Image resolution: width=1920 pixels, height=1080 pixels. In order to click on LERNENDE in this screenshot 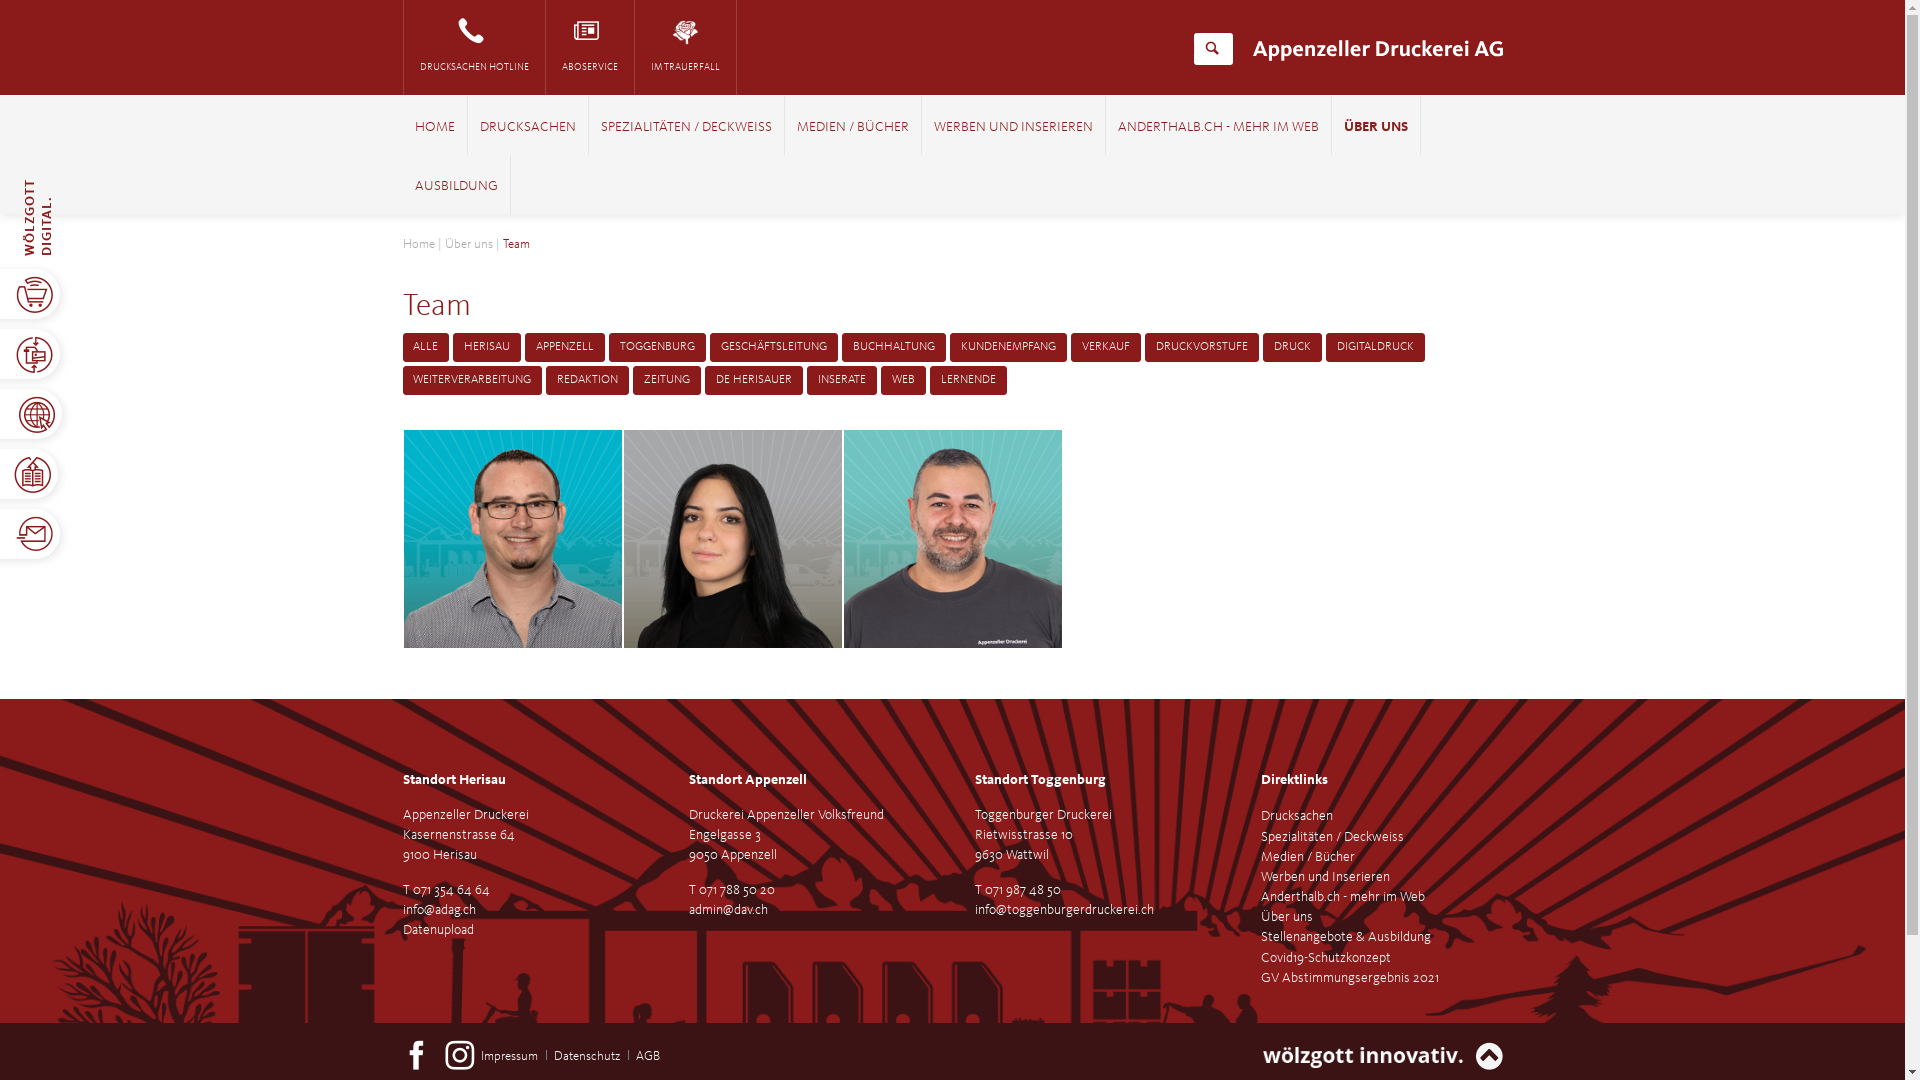, I will do `click(968, 380)`.